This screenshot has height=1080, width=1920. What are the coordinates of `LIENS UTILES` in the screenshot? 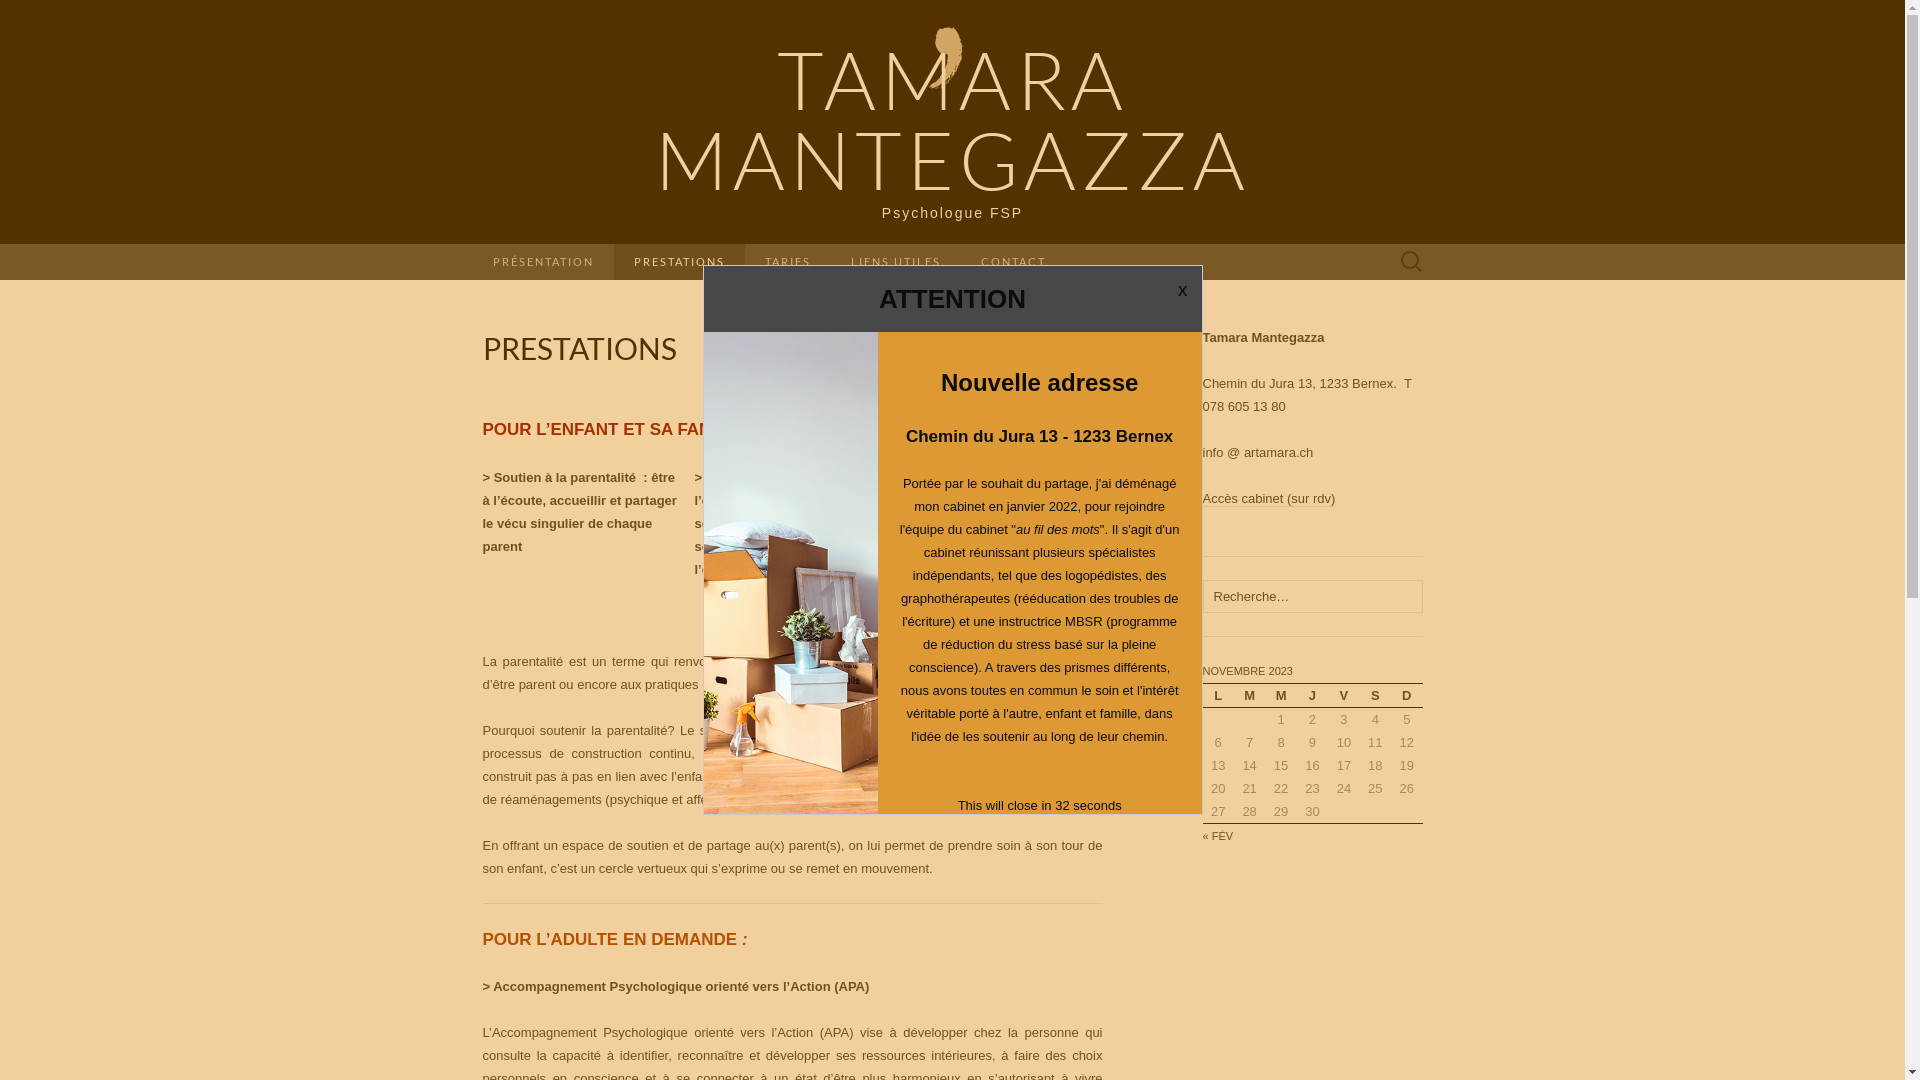 It's located at (895, 262).